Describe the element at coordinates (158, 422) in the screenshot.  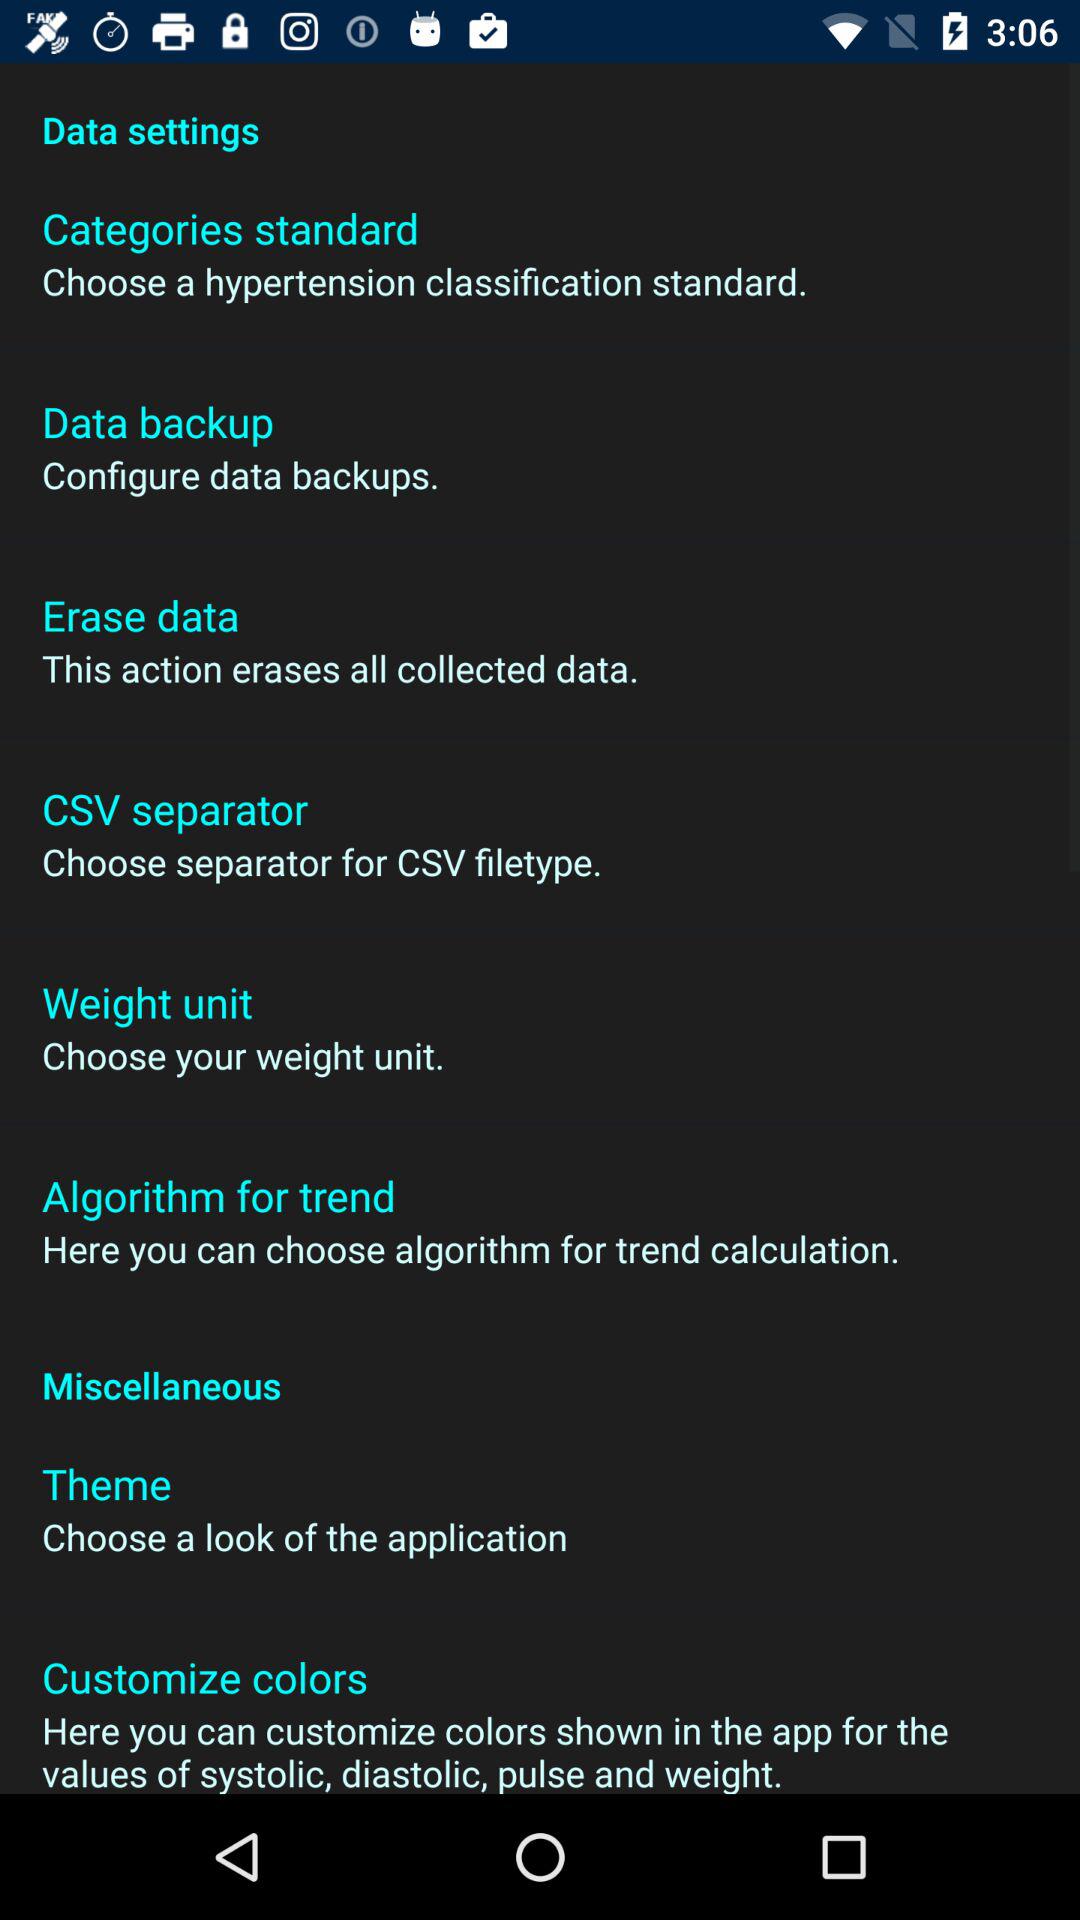
I see `swipe until data backup app` at that location.